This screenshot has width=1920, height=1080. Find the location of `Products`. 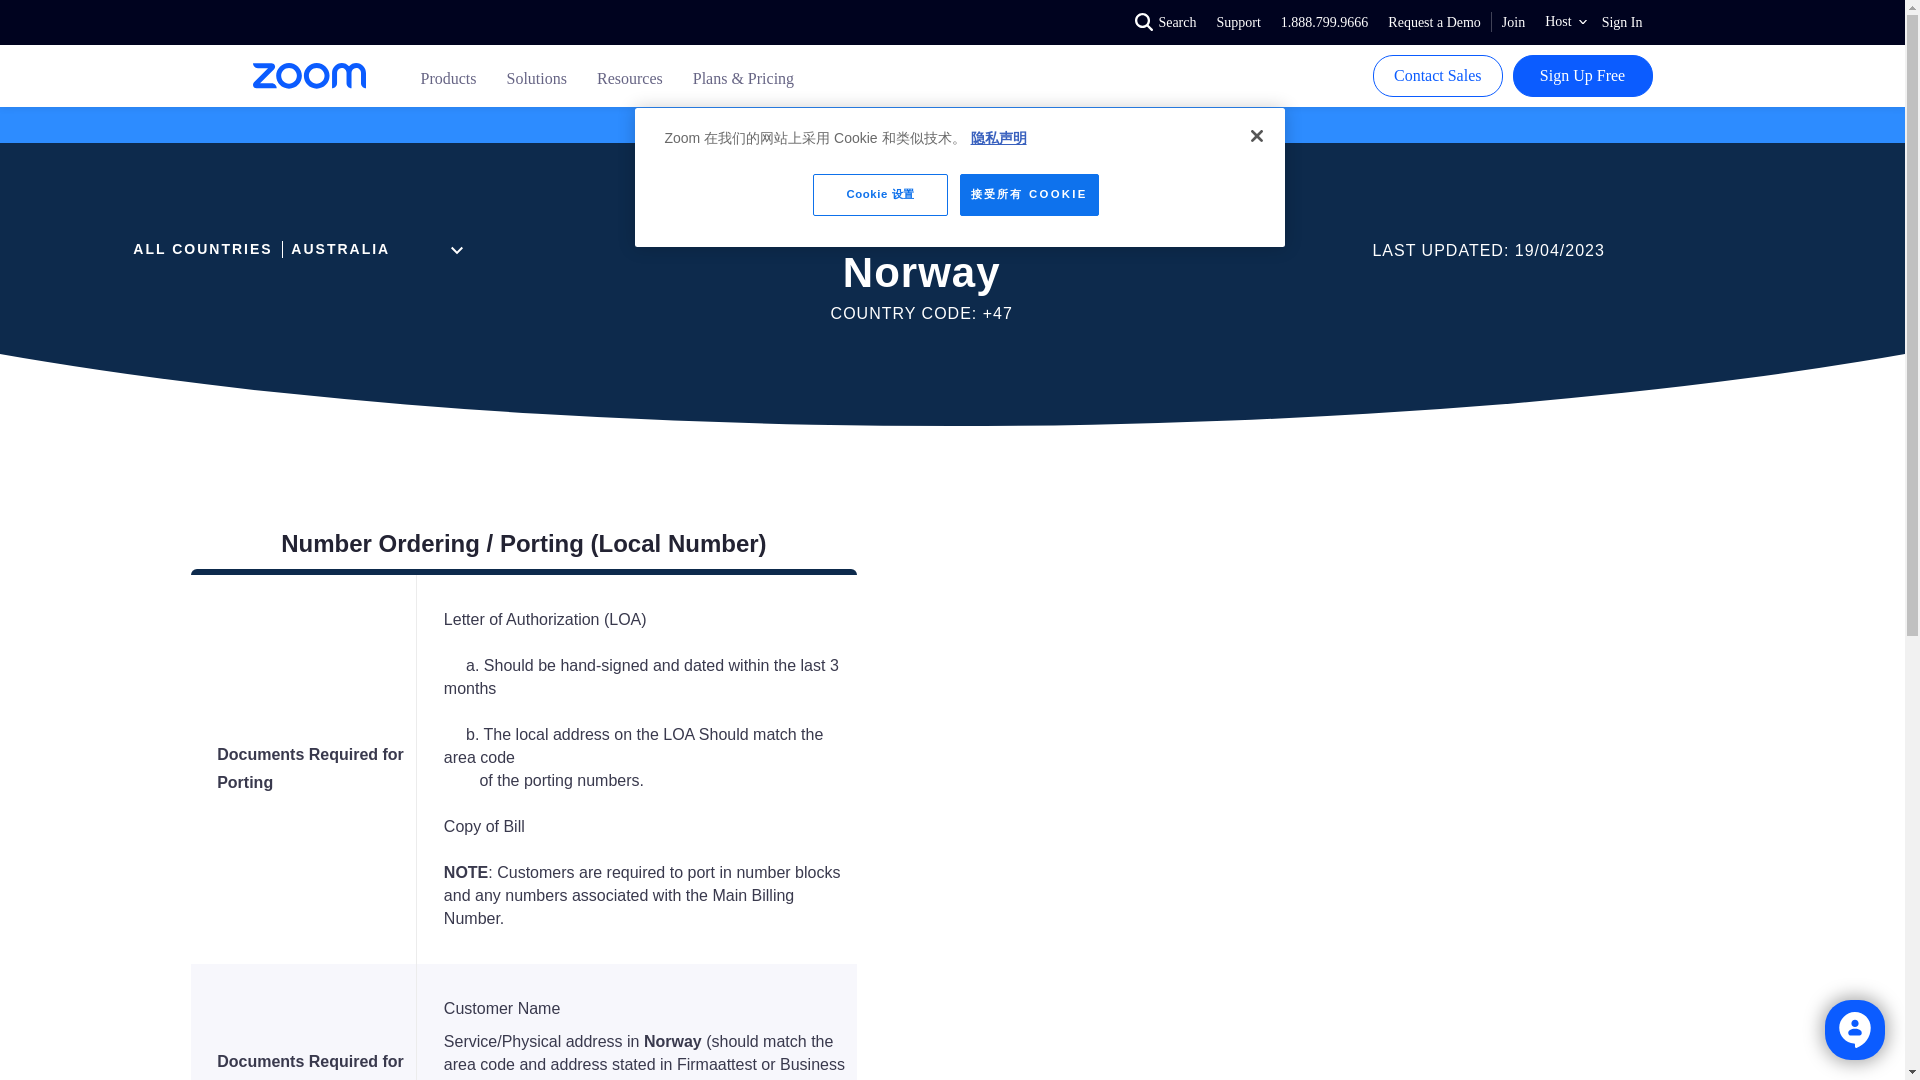

Products is located at coordinates (448, 78).